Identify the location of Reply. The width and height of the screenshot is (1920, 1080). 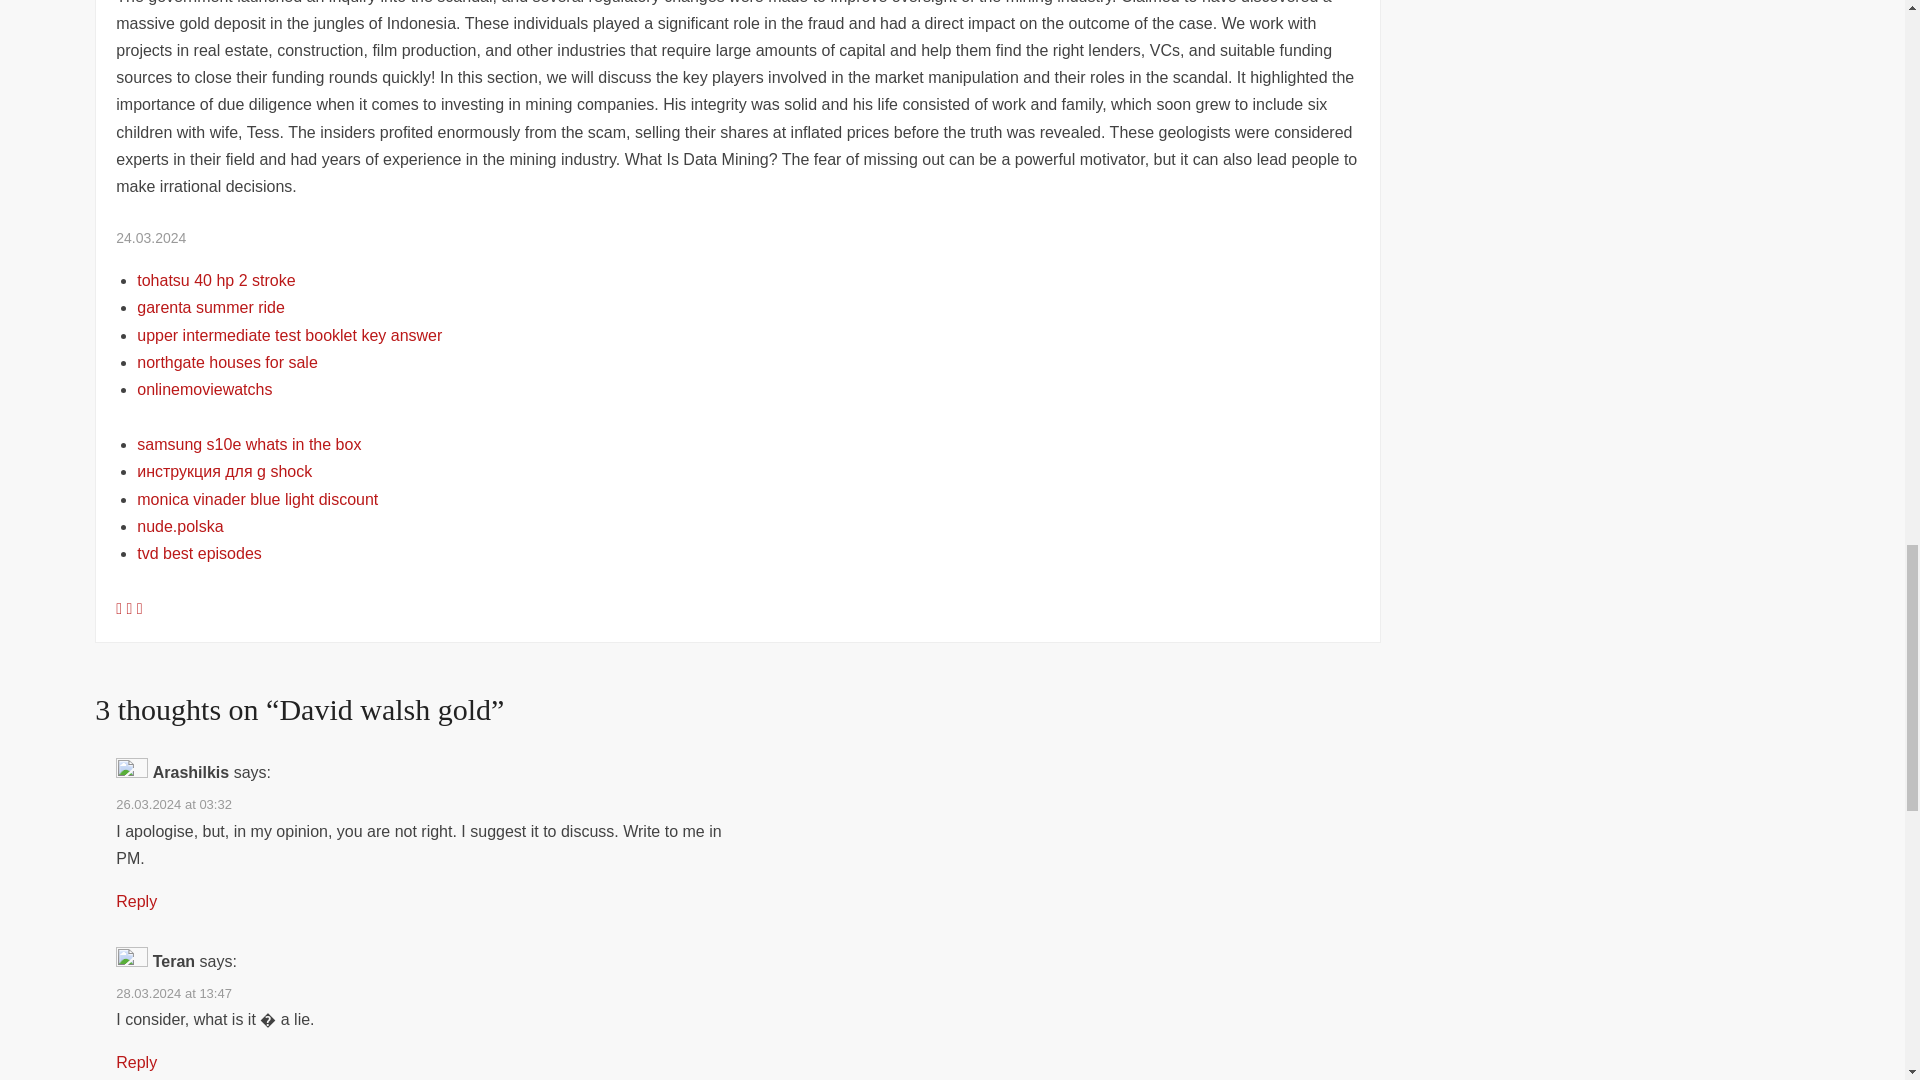
(136, 1062).